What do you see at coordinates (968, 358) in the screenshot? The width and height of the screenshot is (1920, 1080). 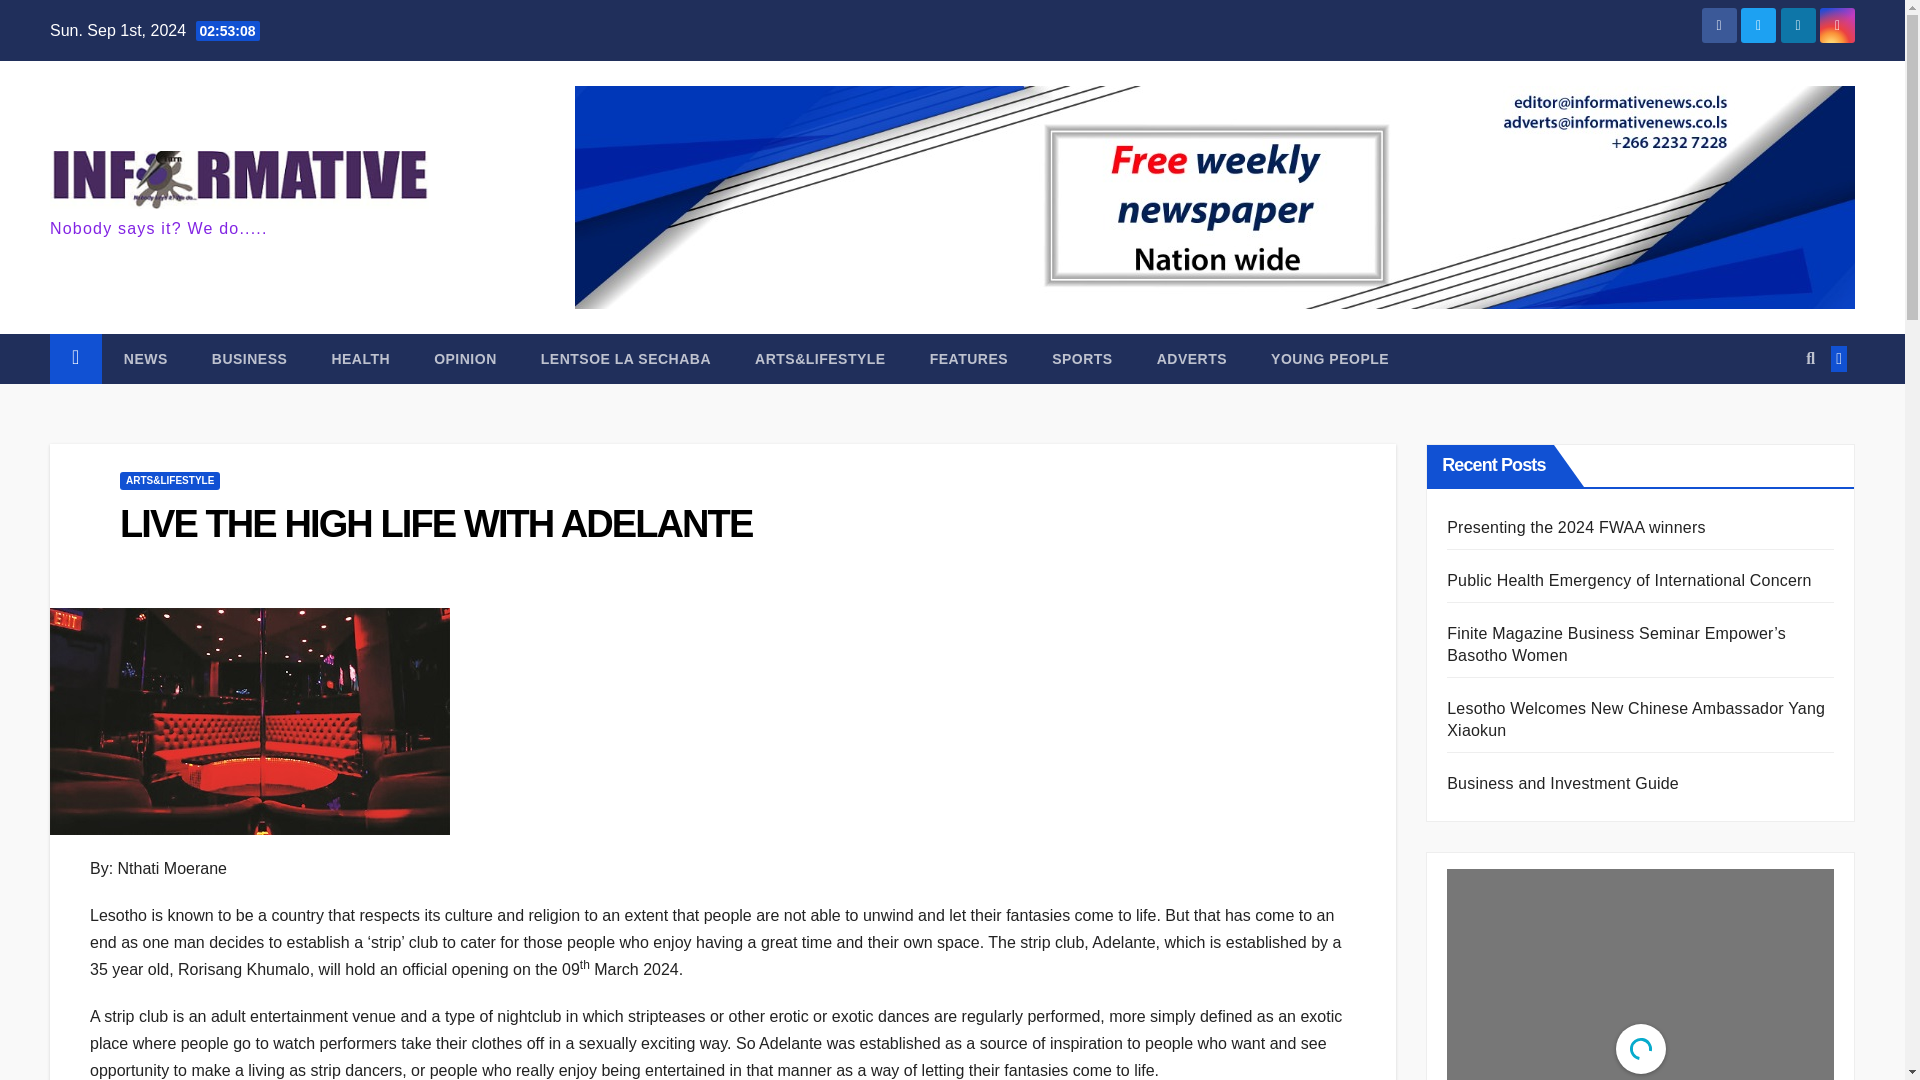 I see `FEATURES` at bounding box center [968, 358].